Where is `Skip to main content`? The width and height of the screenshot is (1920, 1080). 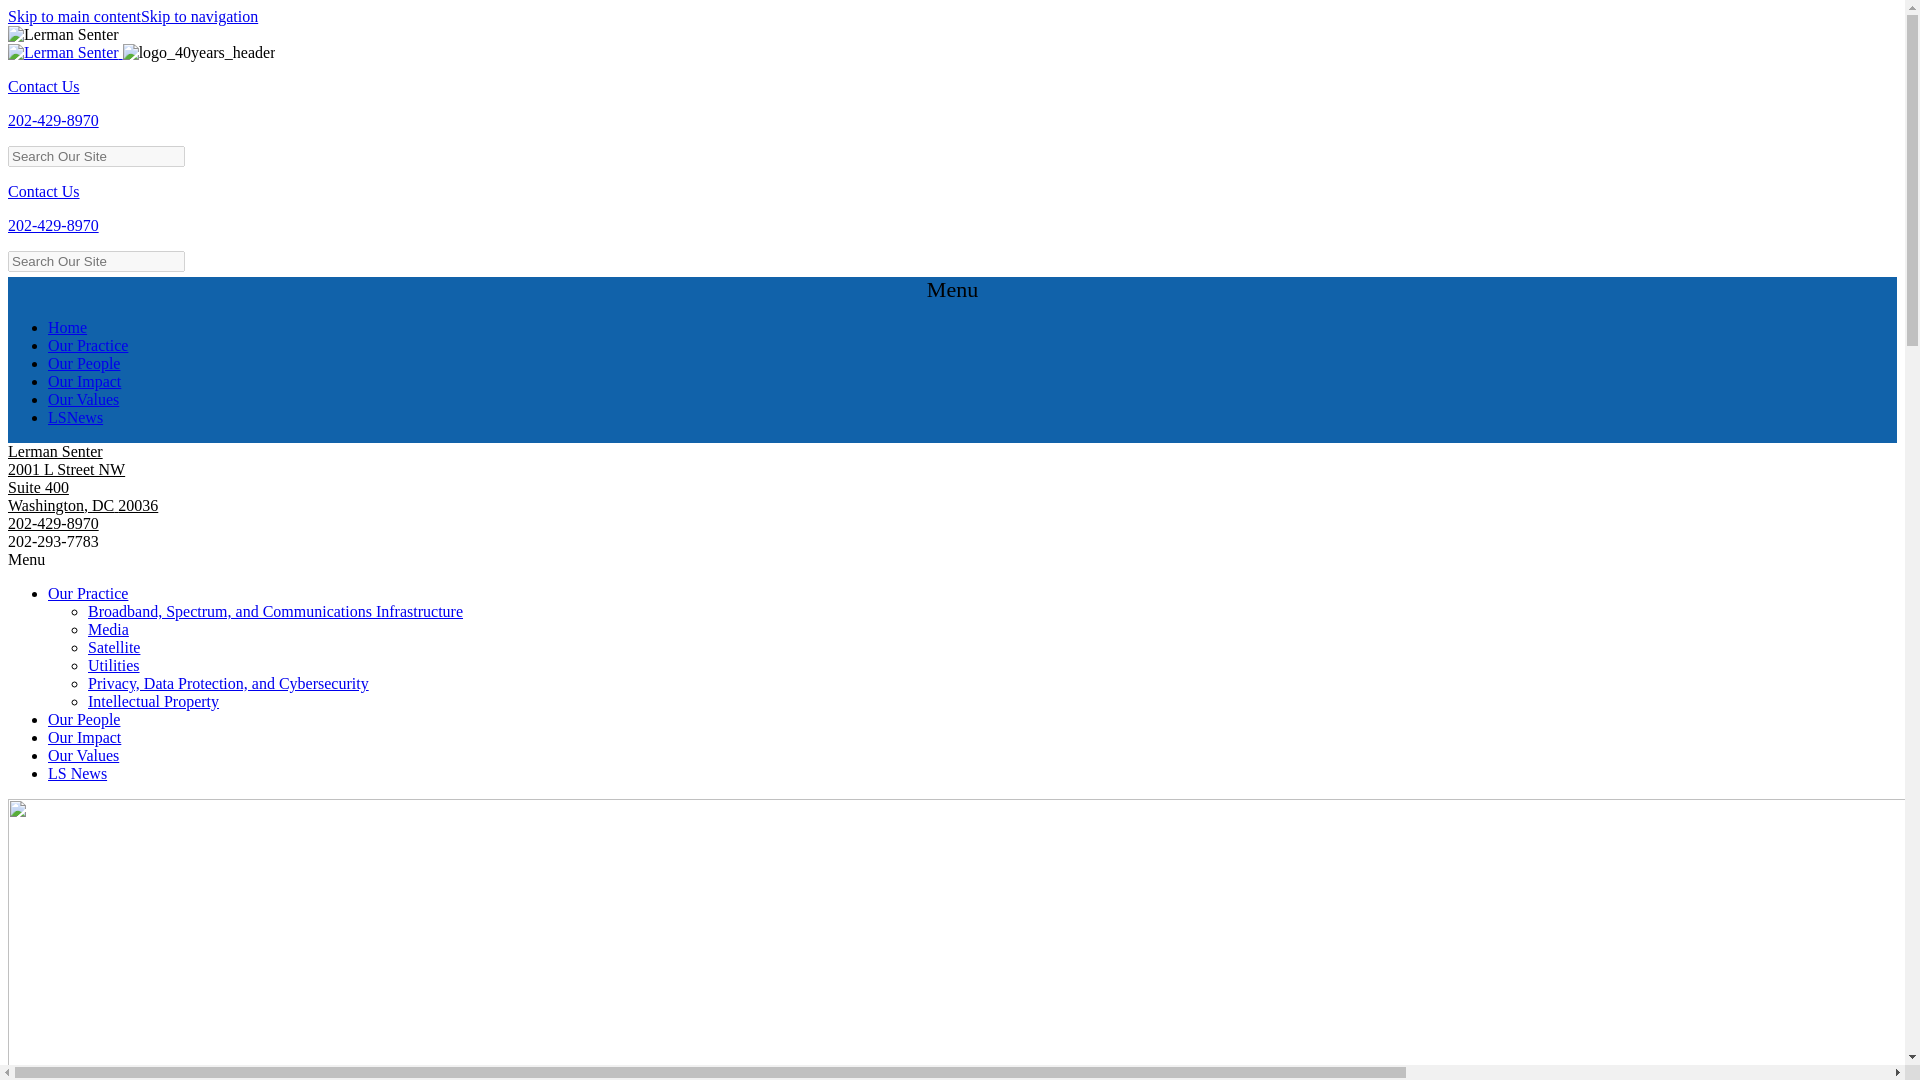
Skip to main content is located at coordinates (74, 16).